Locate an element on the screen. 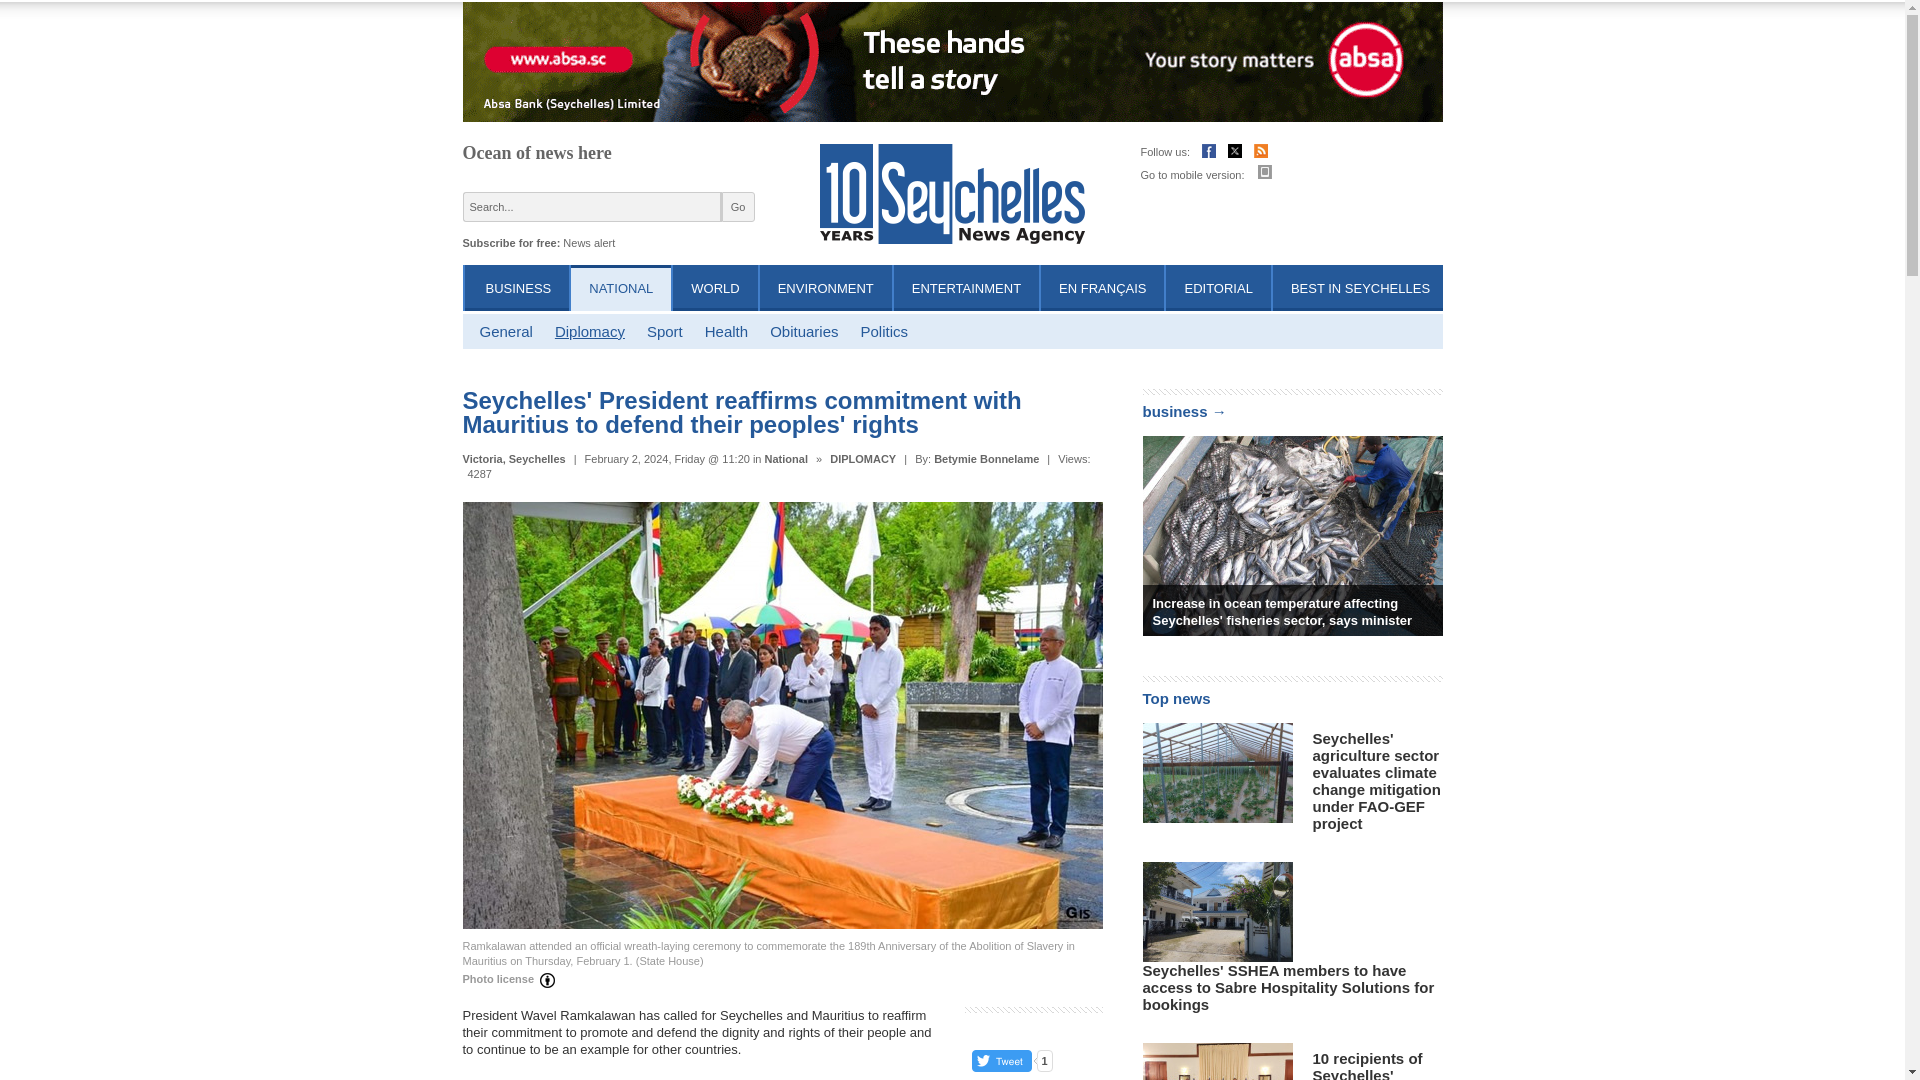 This screenshot has height=1080, width=1920. Rss is located at coordinates (1260, 153).